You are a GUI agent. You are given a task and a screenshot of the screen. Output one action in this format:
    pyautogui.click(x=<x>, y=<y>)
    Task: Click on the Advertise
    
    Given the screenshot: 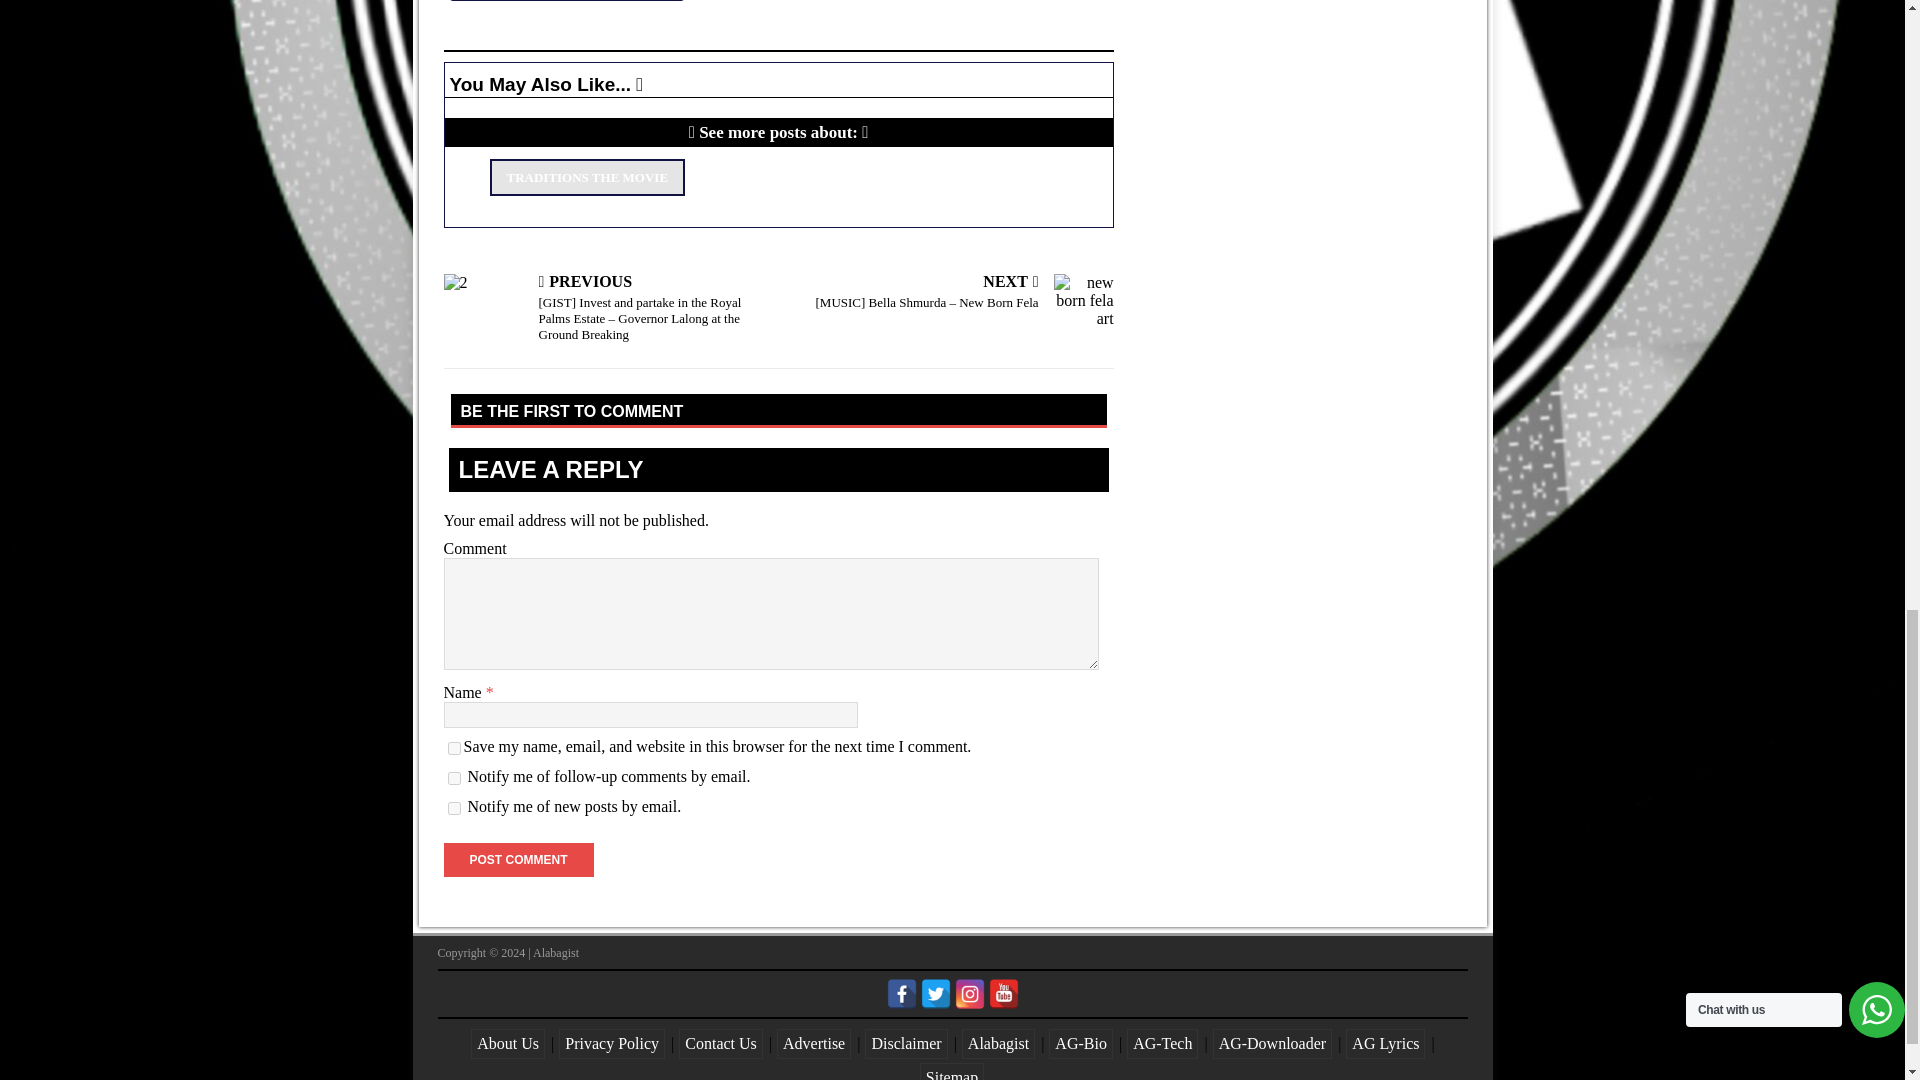 What is the action you would take?
    pyautogui.click(x=814, y=1044)
    